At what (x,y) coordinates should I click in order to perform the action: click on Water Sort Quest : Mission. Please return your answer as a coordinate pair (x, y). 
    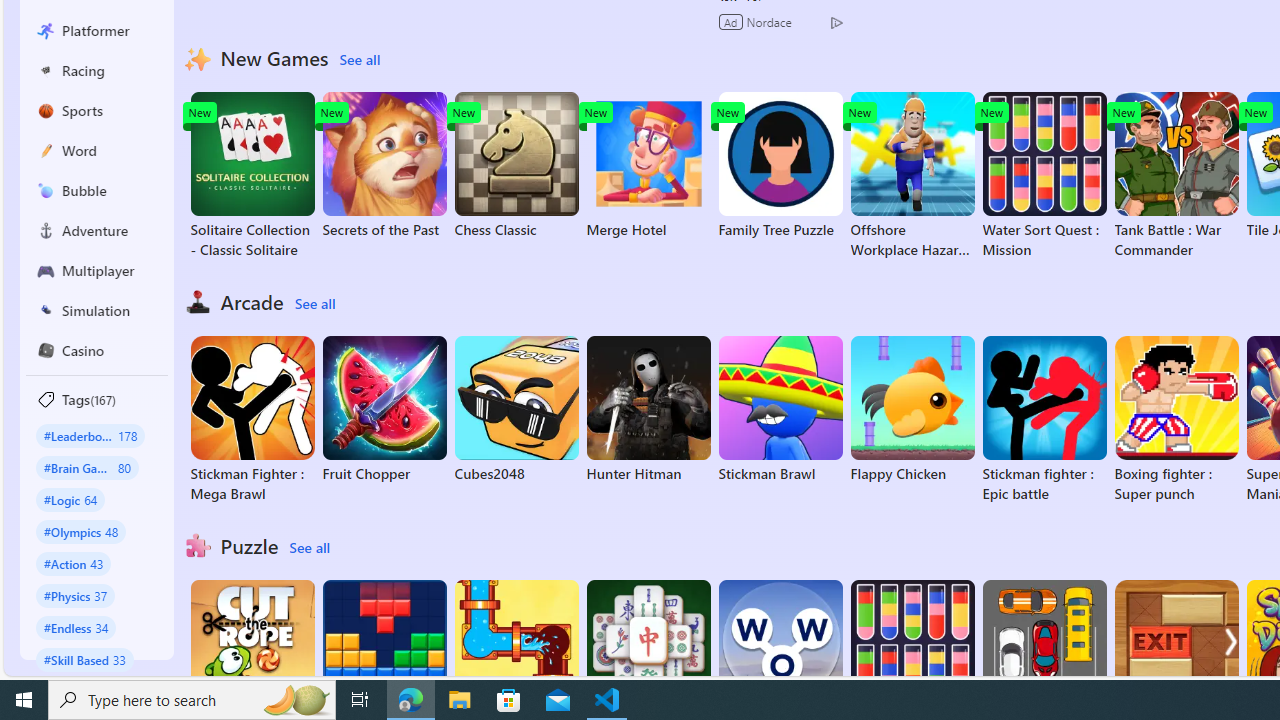
    Looking at the image, I should click on (1044, 176).